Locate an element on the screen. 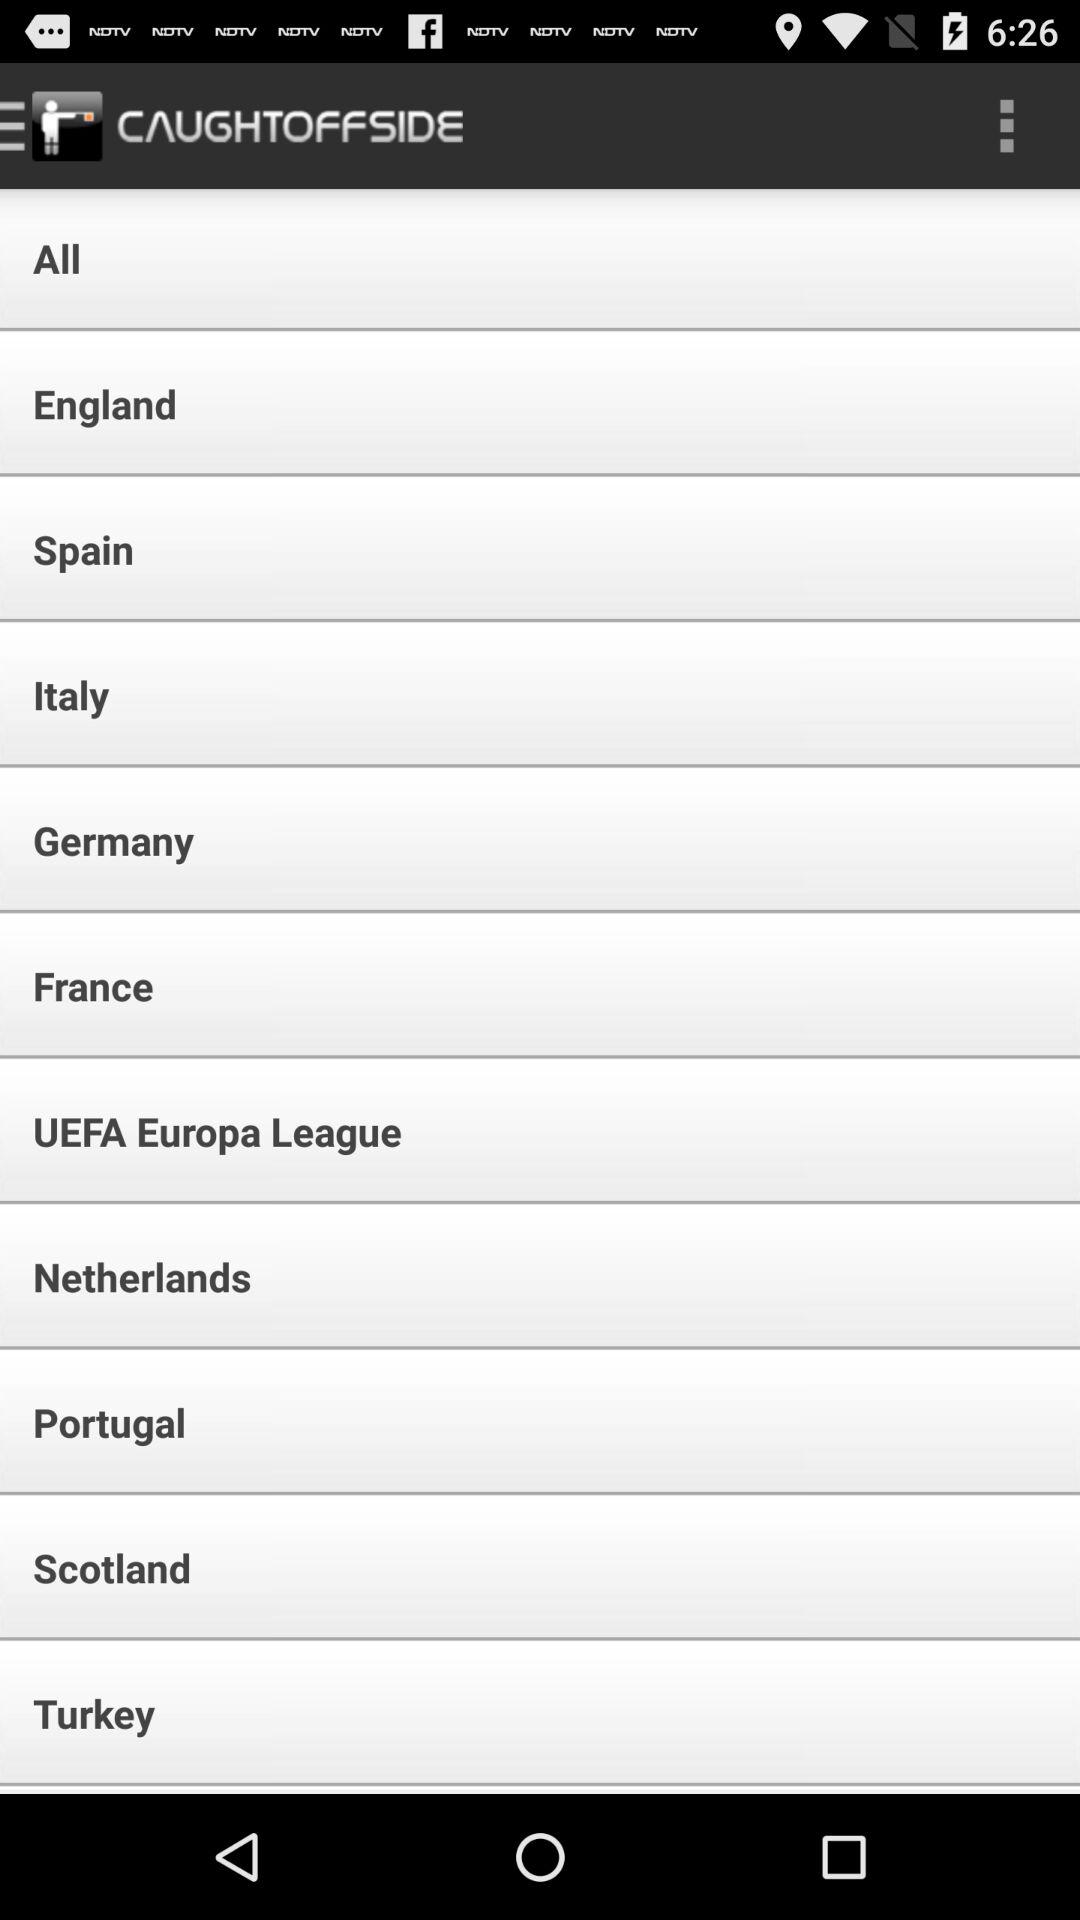 The height and width of the screenshot is (1920, 1080). flip until the germany app is located at coordinates (100, 840).